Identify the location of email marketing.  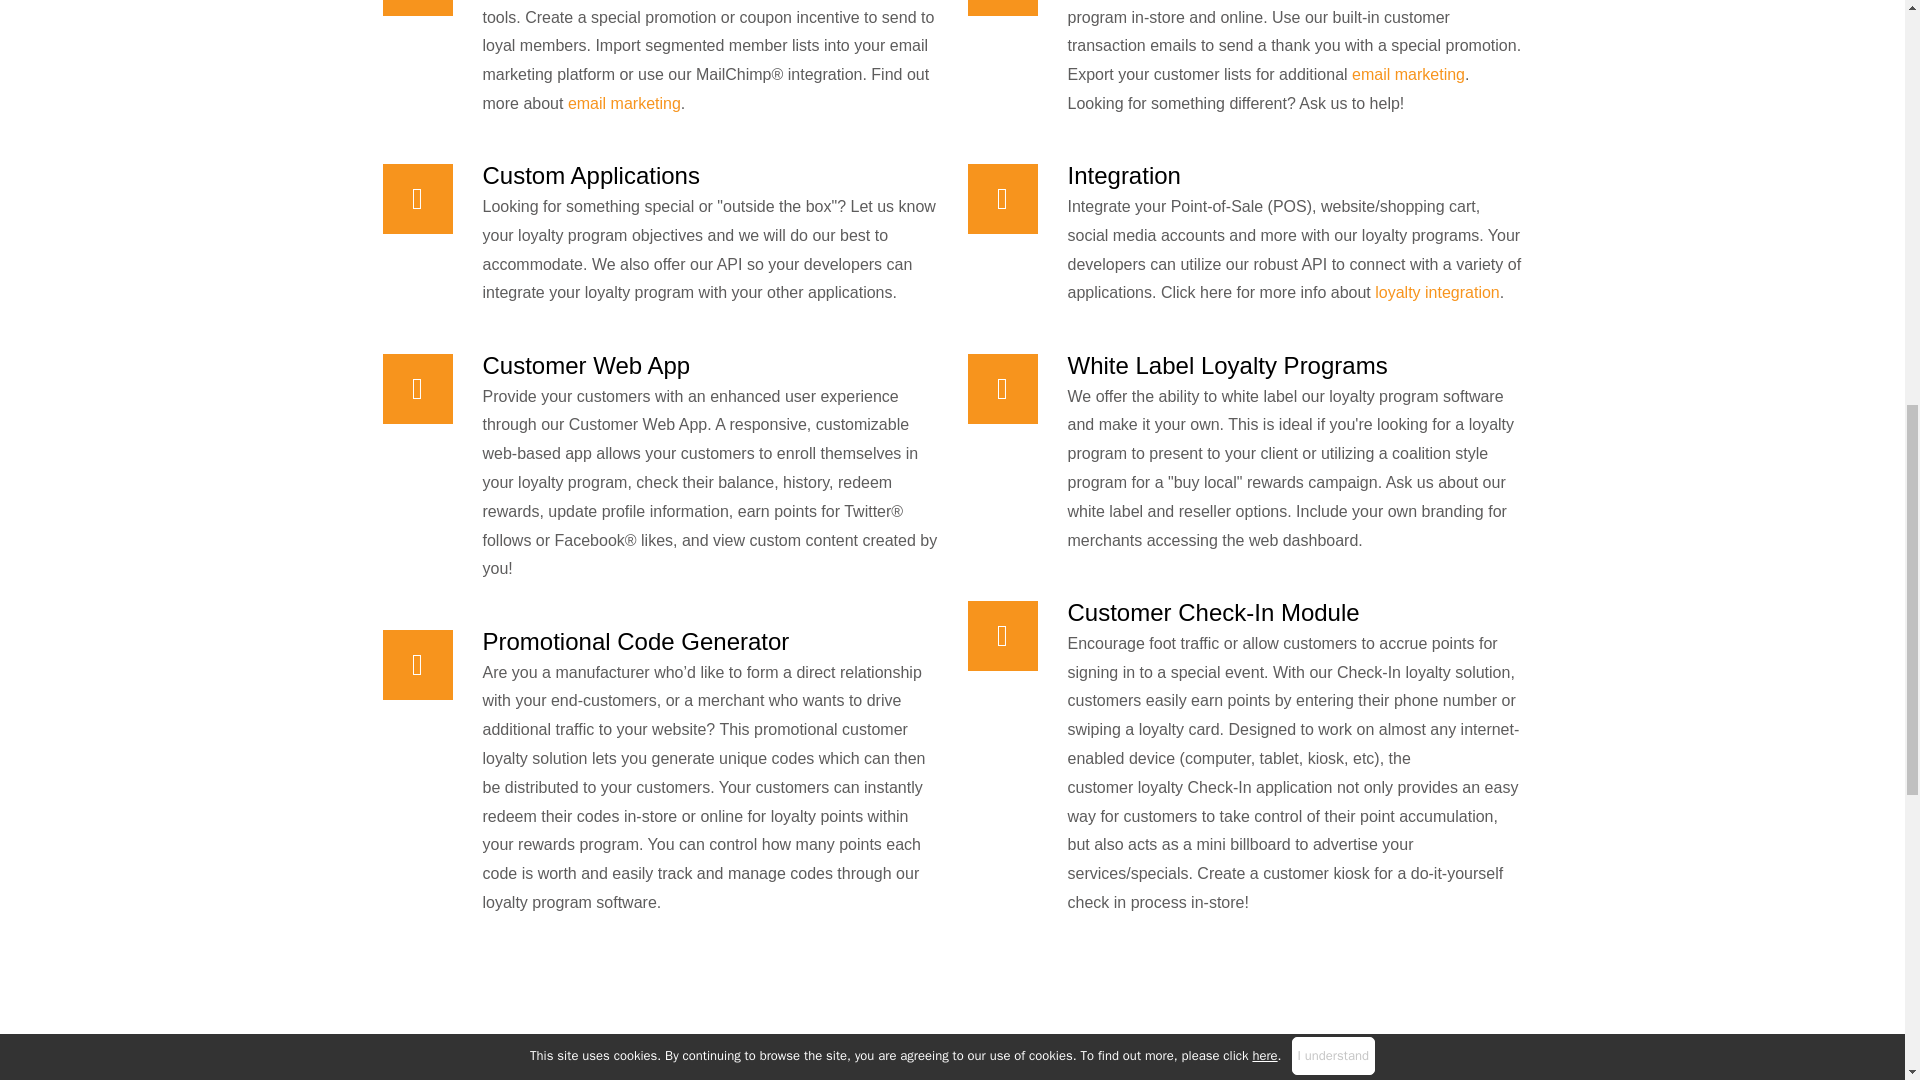
(1408, 74).